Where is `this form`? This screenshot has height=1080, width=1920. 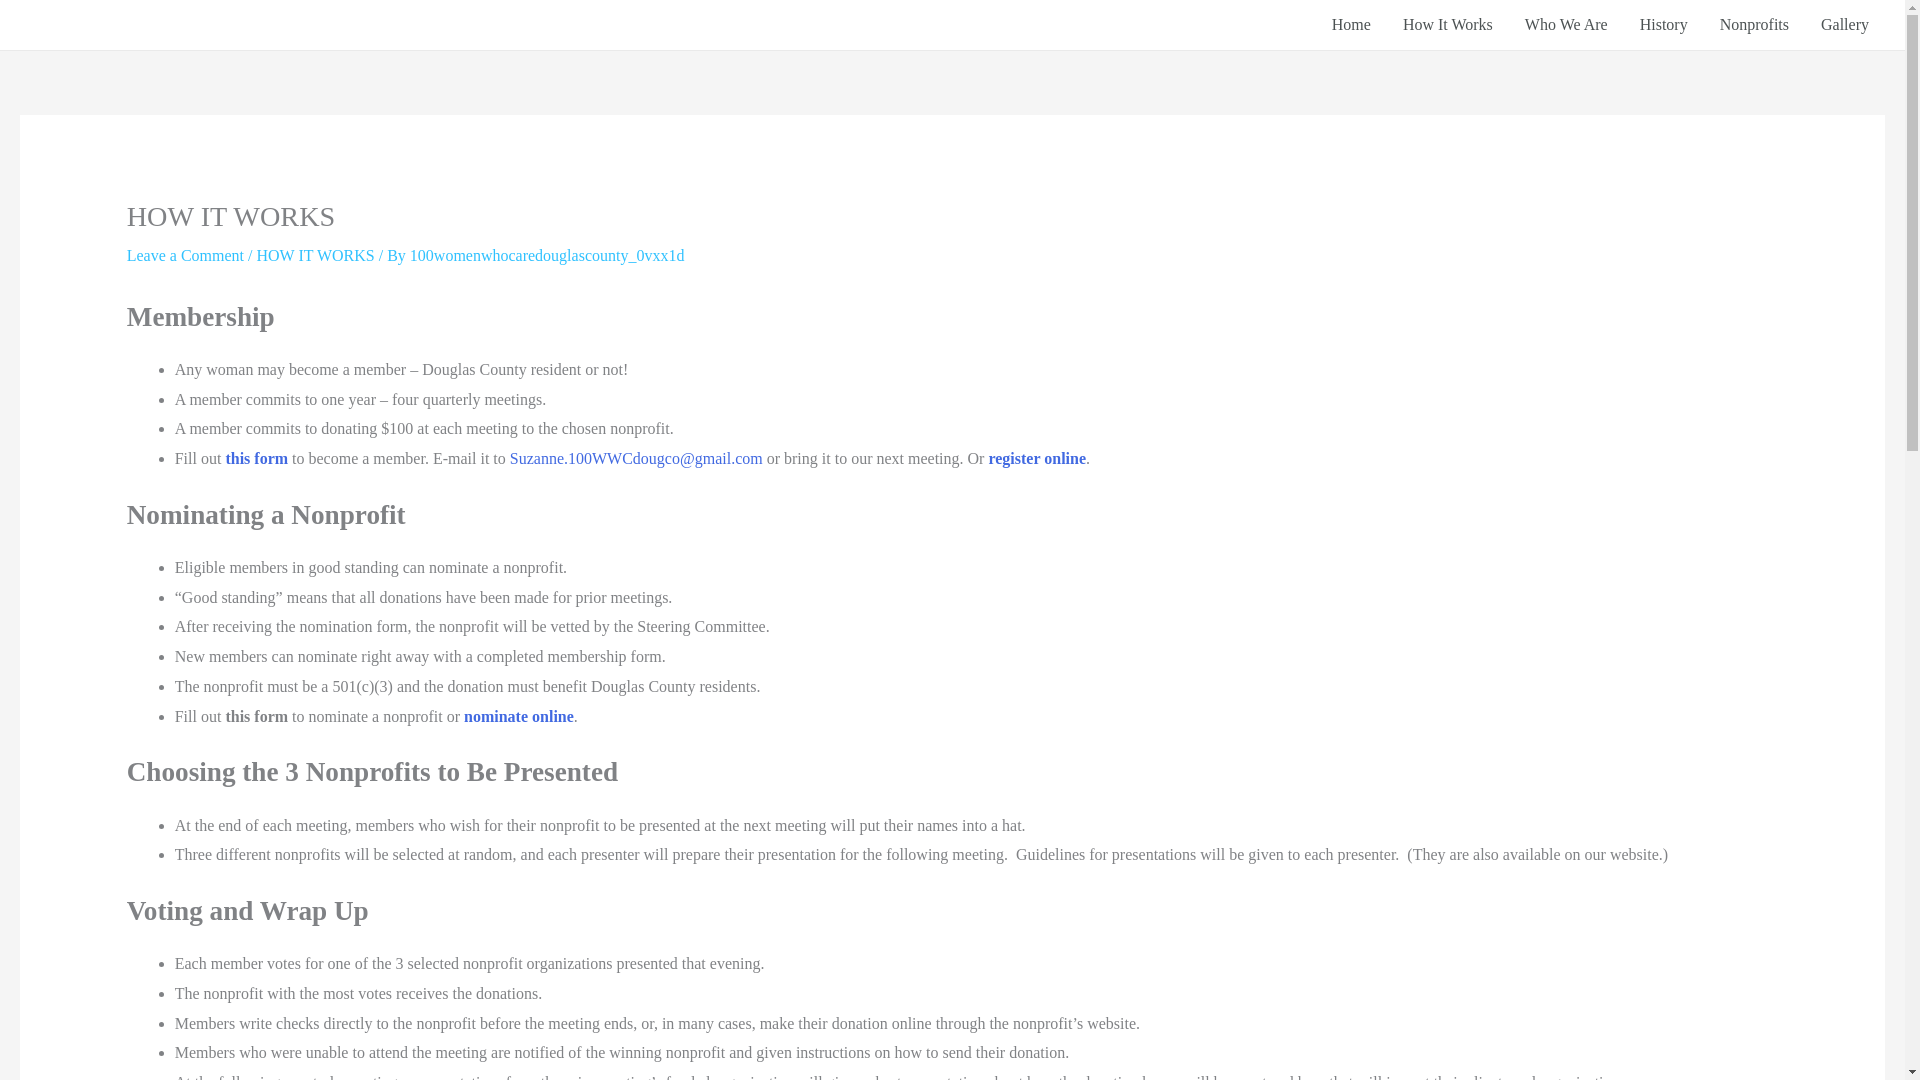
this form is located at coordinates (256, 458).